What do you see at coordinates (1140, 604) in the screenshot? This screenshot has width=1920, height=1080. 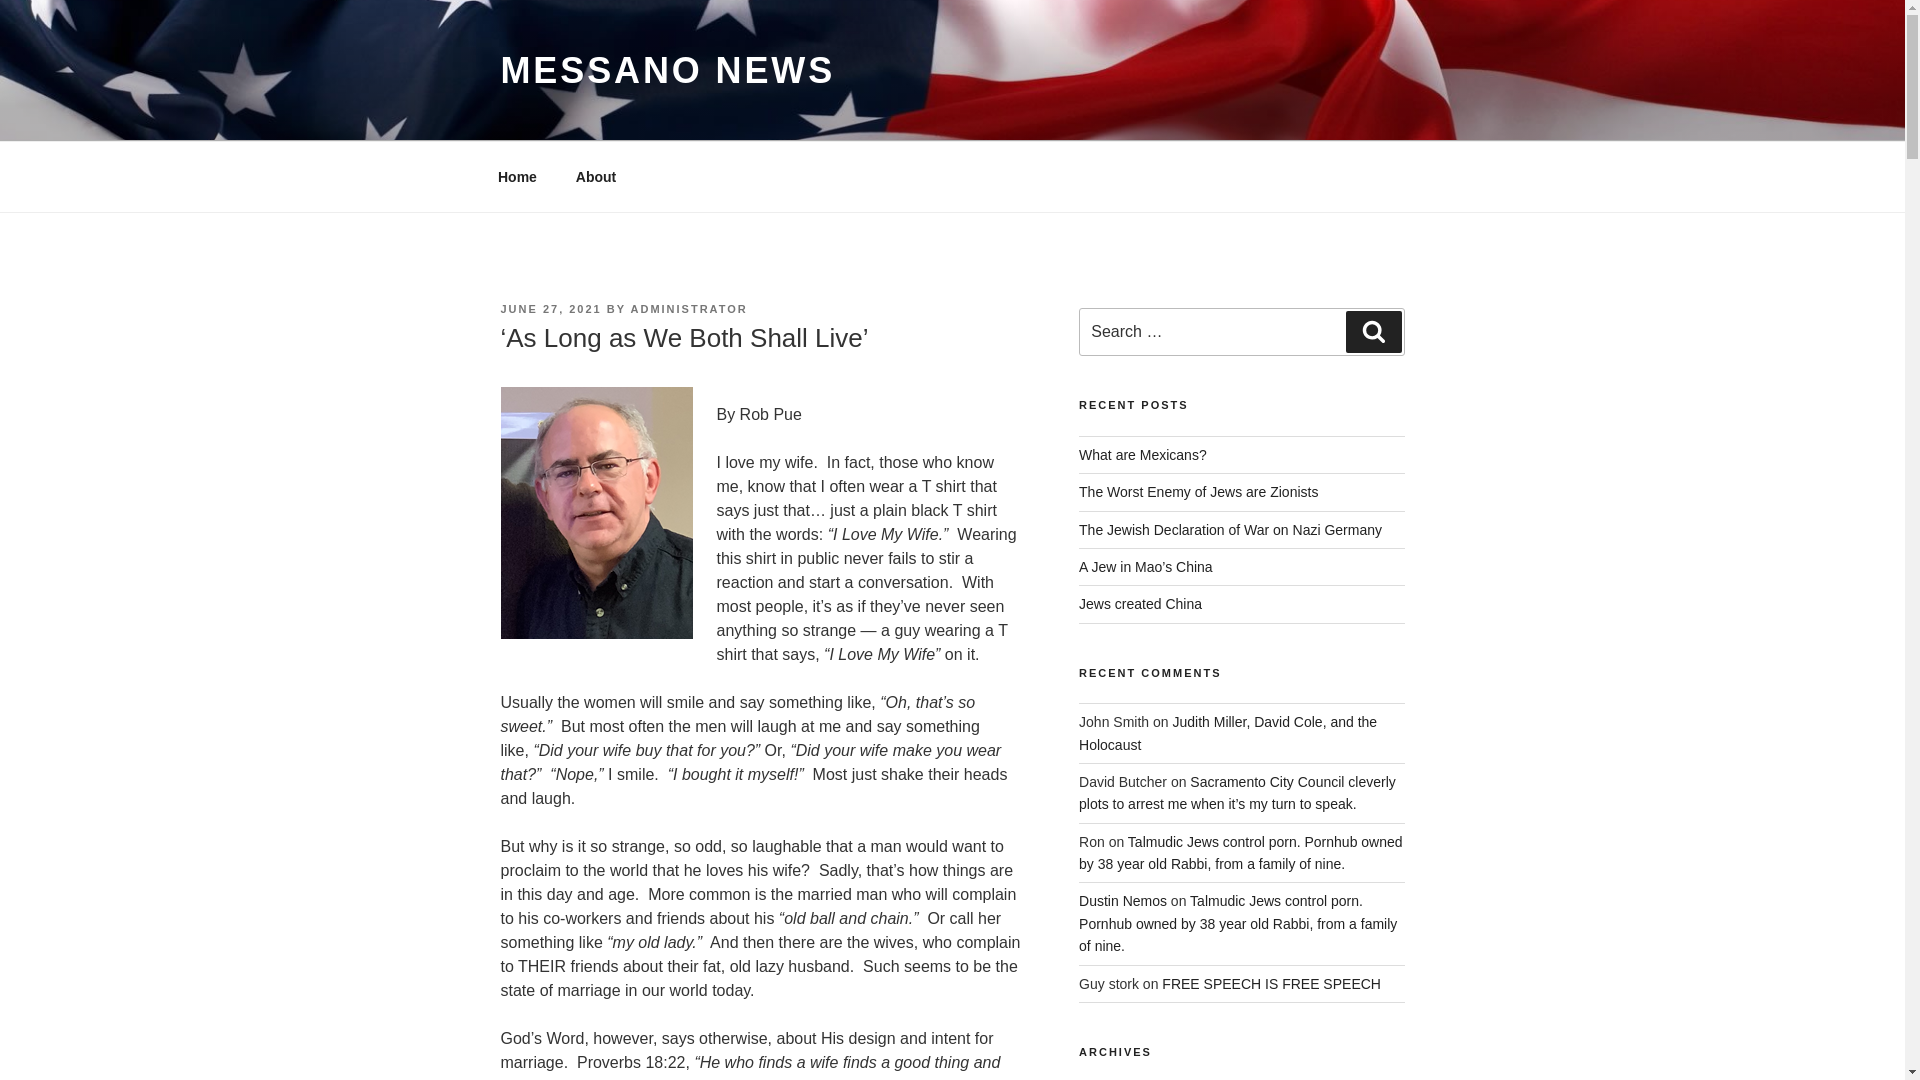 I see `Jews created China` at bounding box center [1140, 604].